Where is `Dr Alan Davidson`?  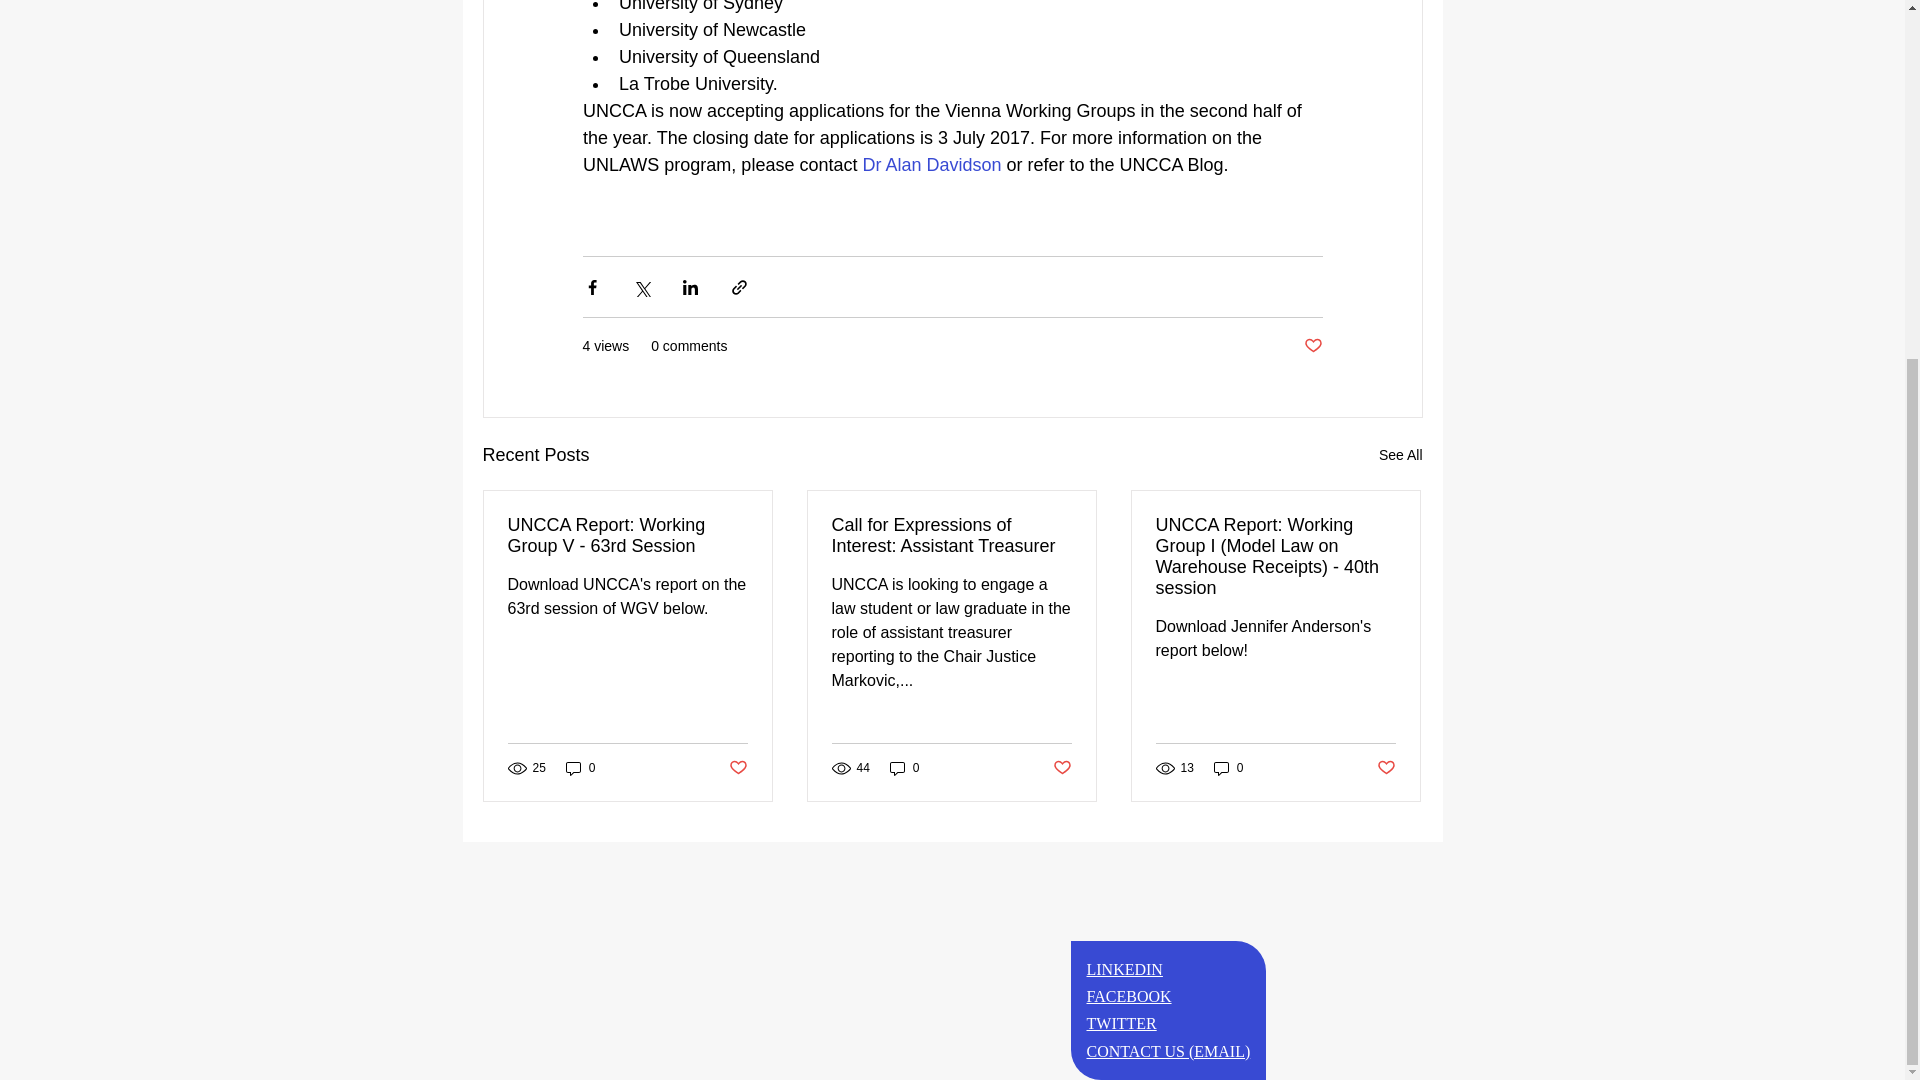
Dr Alan Davidson is located at coordinates (931, 164).